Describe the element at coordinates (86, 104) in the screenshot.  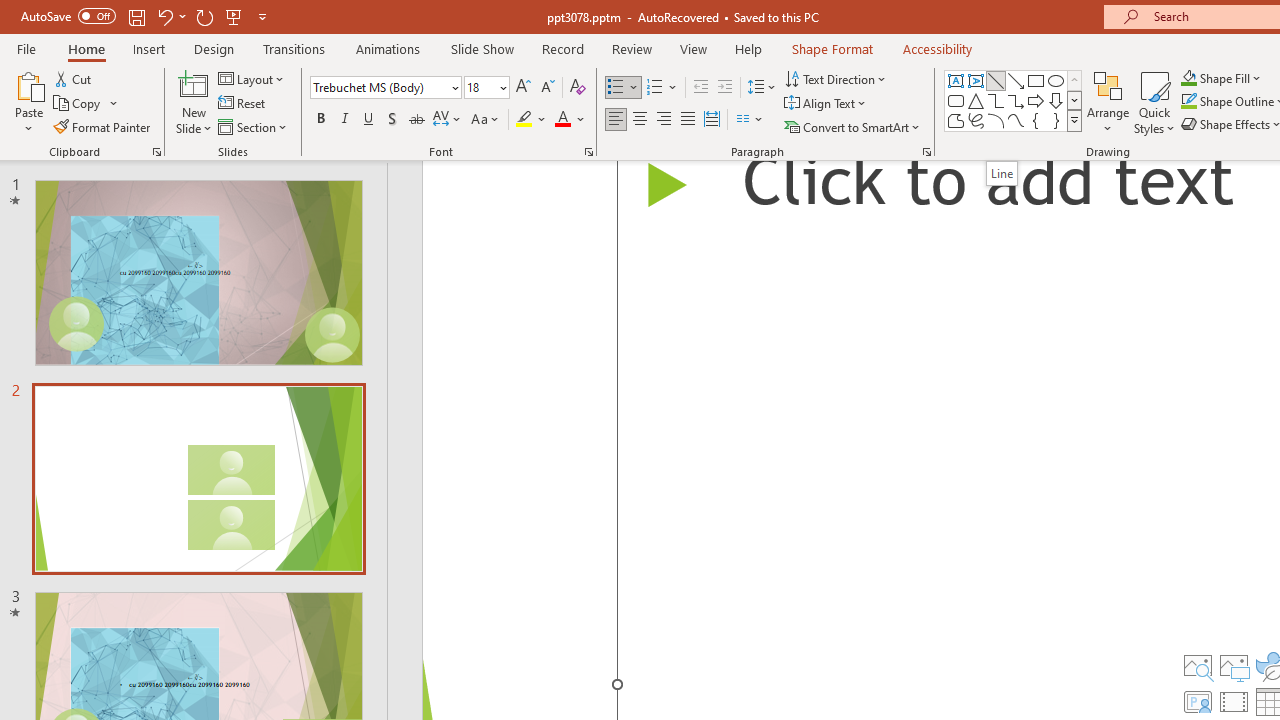
I see `Copy` at that location.